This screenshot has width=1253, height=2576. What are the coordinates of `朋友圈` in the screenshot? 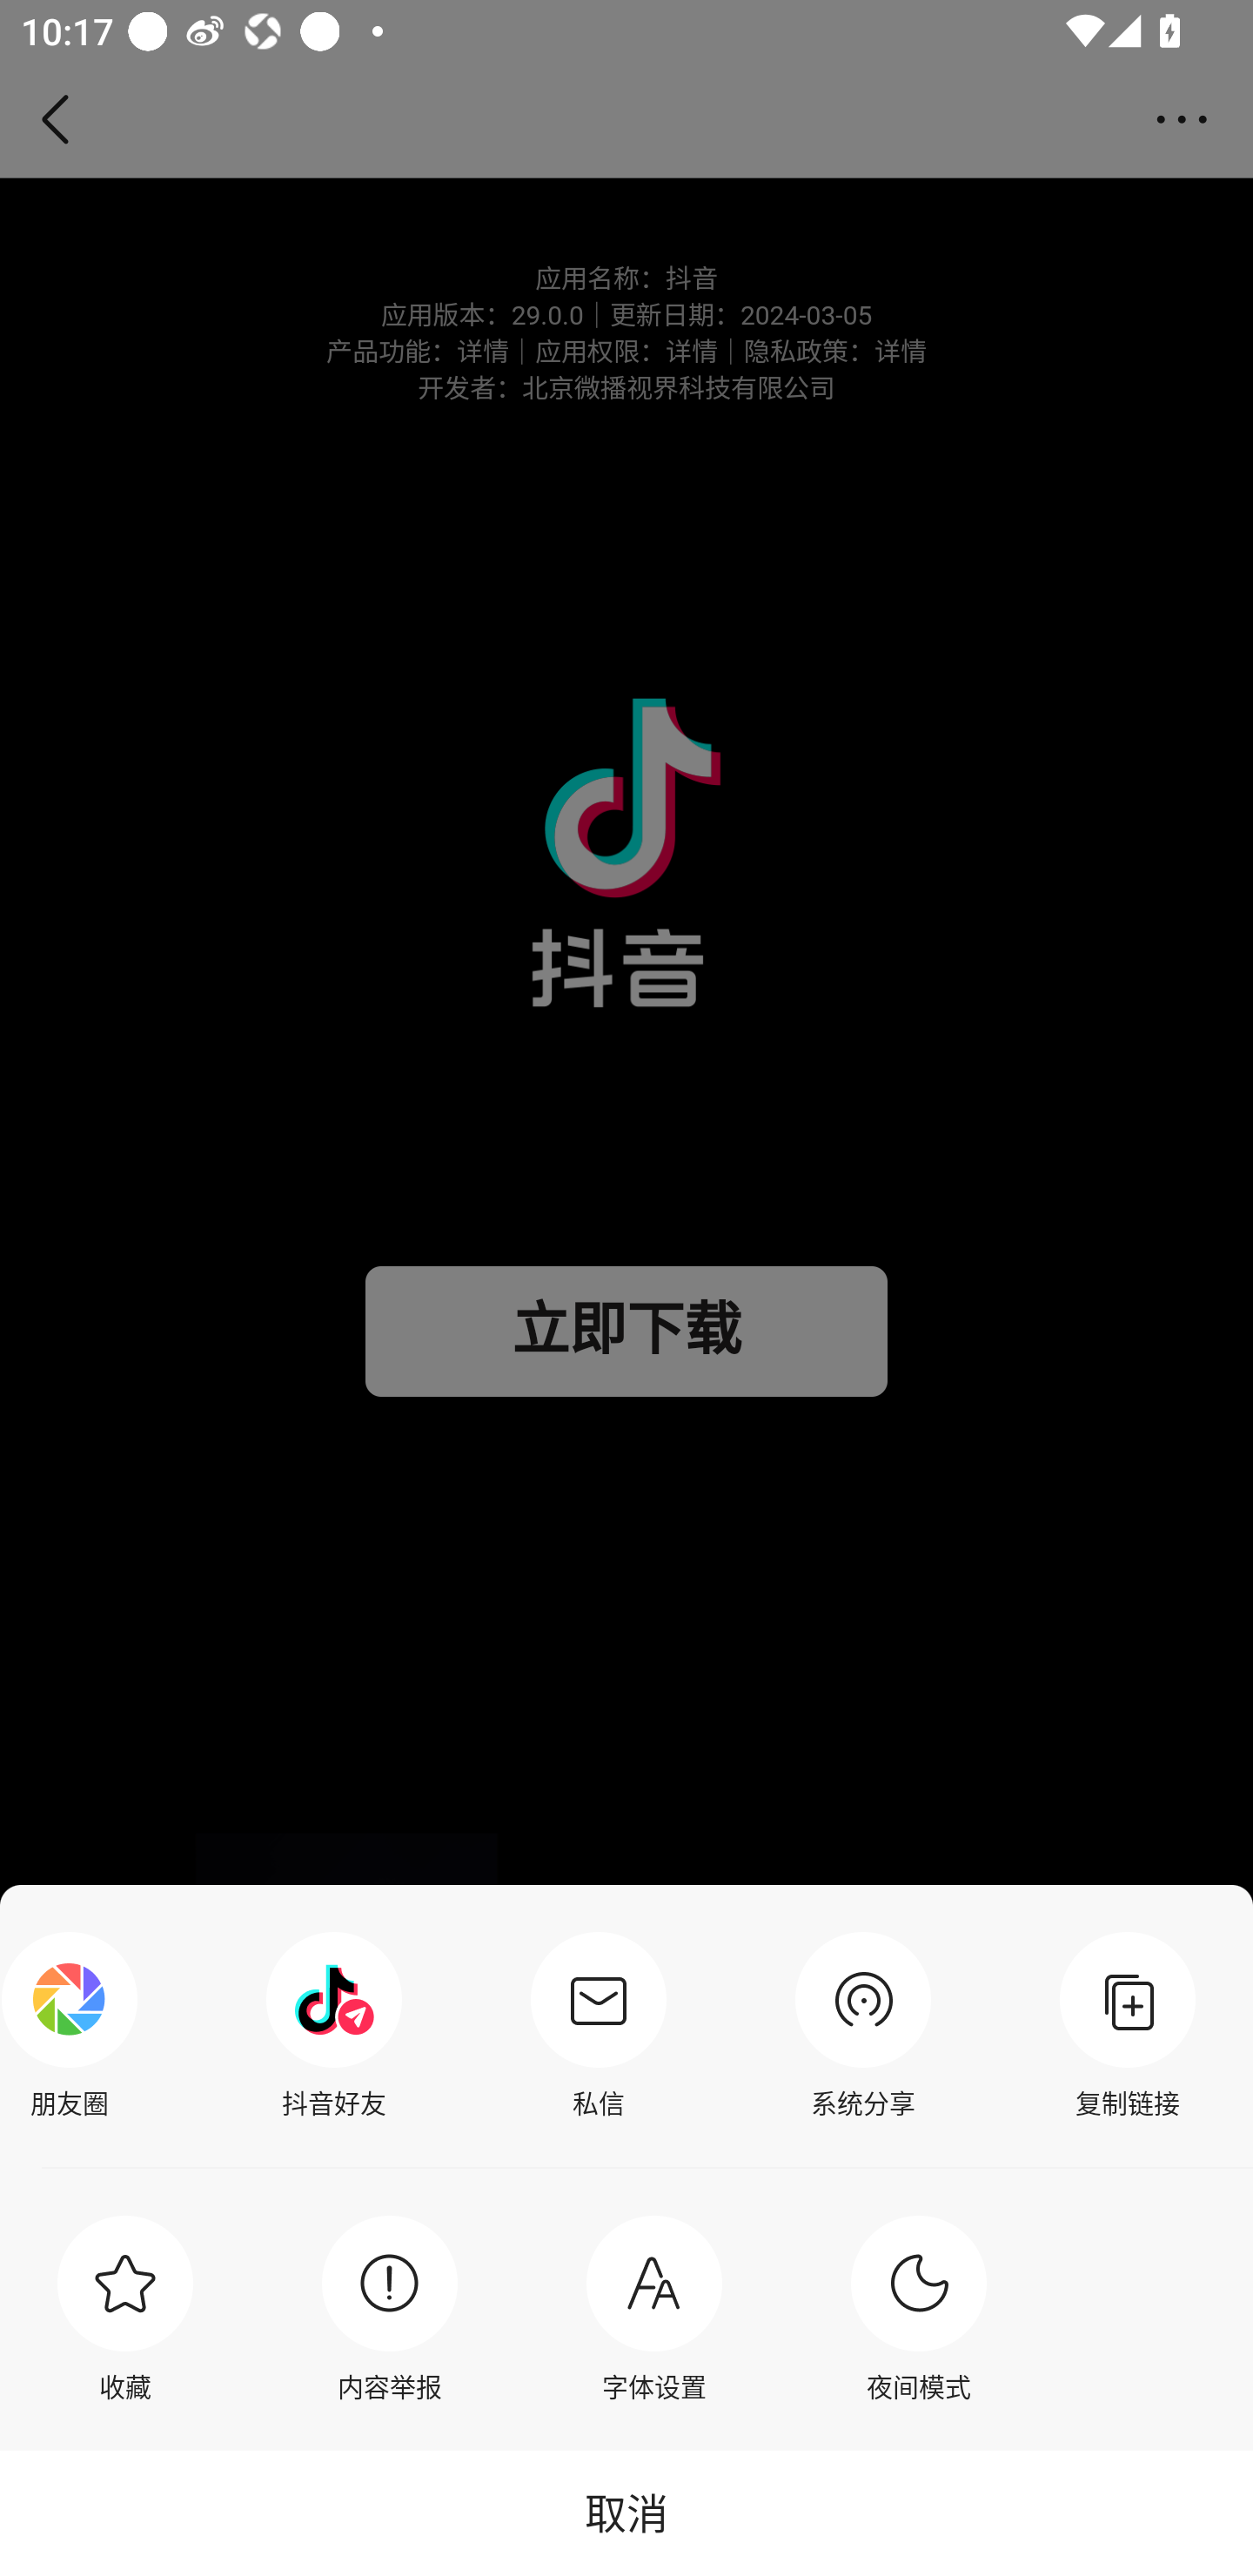 It's located at (77, 2026).